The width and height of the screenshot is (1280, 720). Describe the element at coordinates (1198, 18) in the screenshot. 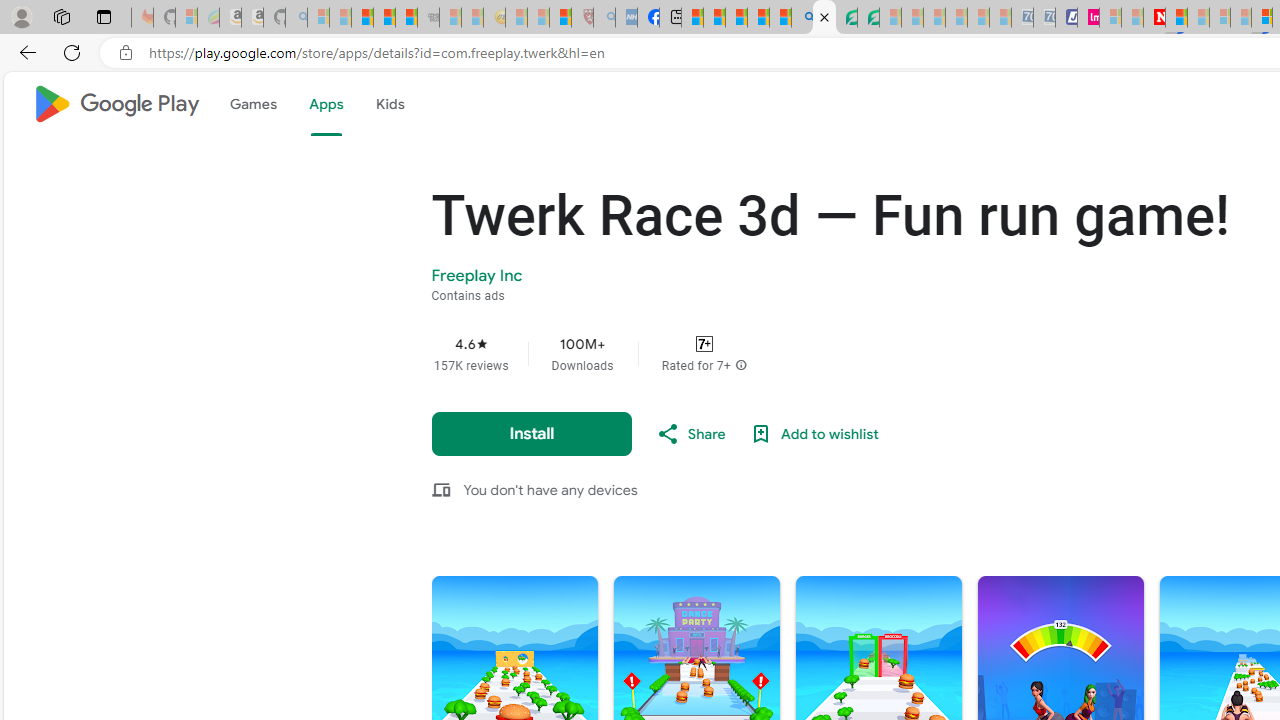

I see `14 Common Myths Debunked By Scientific Facts - Sleeping` at that location.